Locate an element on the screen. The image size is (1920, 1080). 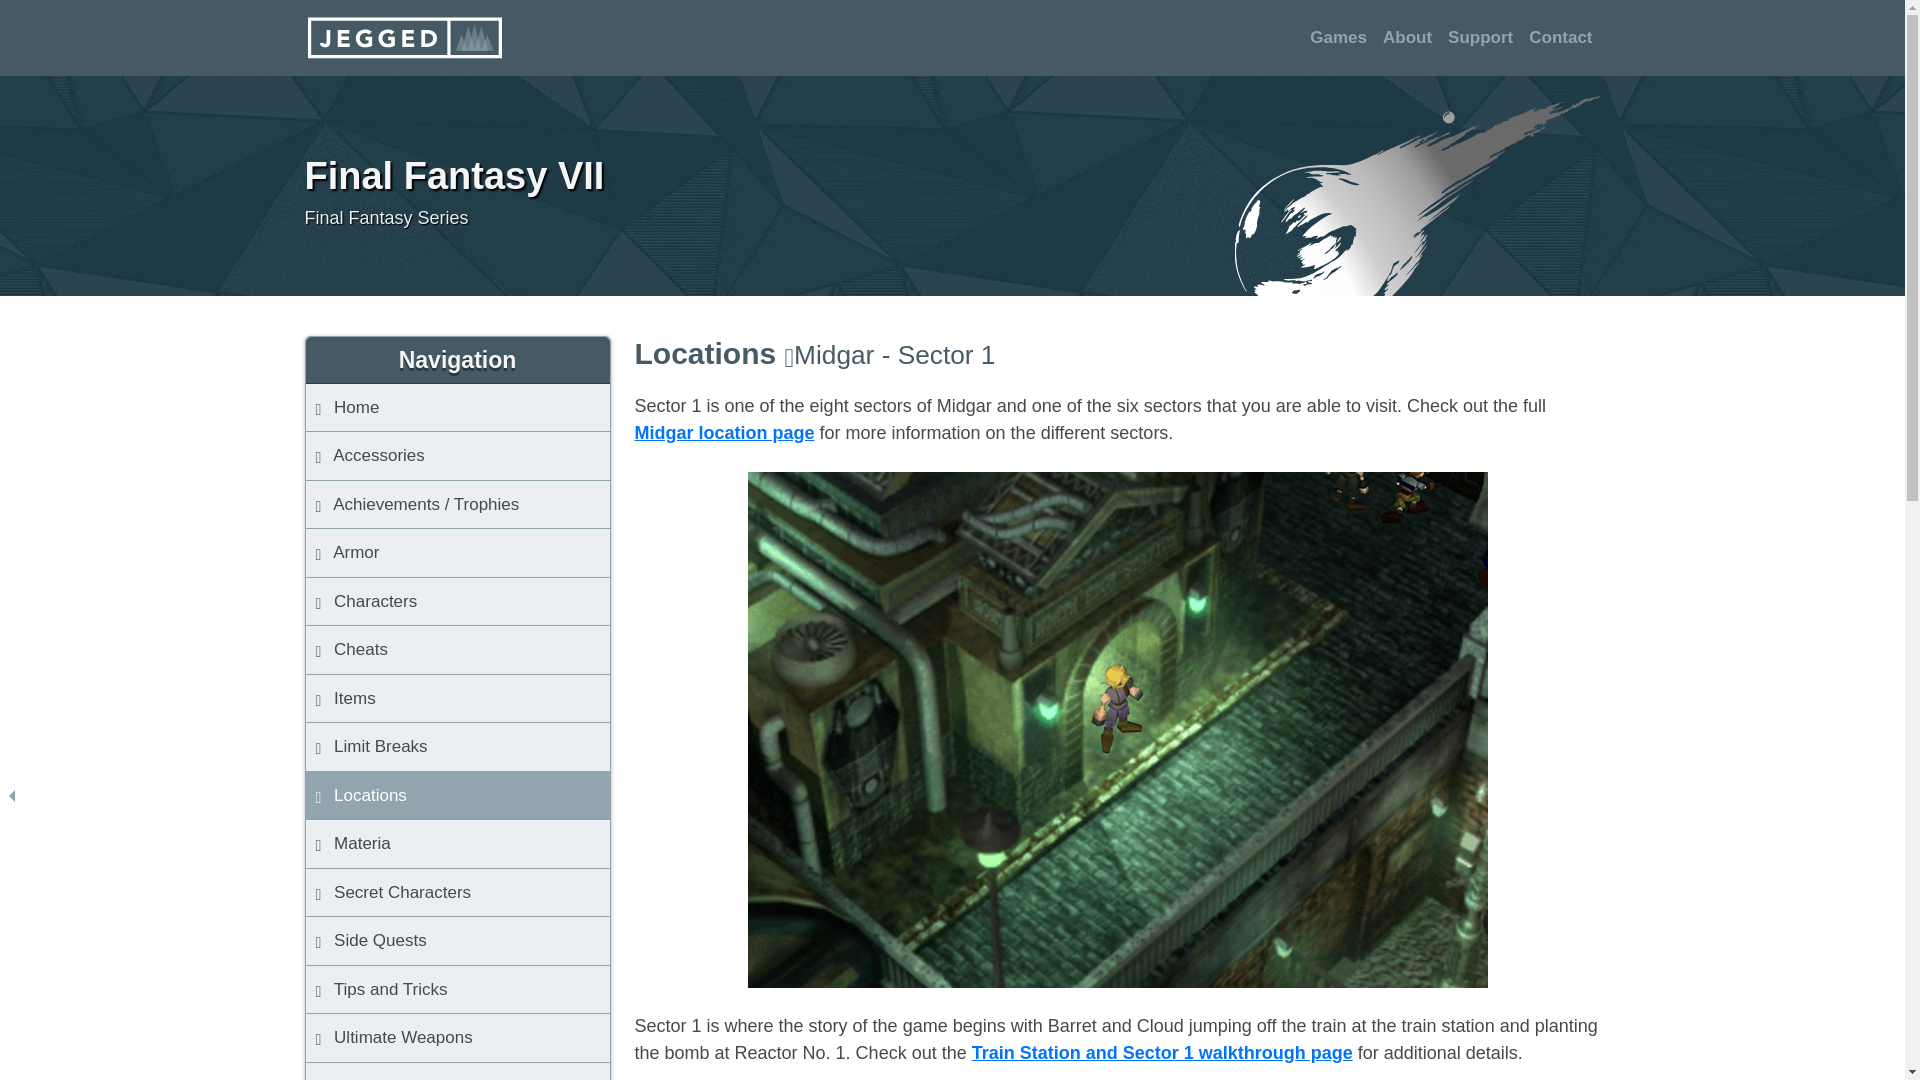
Train Station and Sector 1 walkthrough page is located at coordinates (1162, 1052).